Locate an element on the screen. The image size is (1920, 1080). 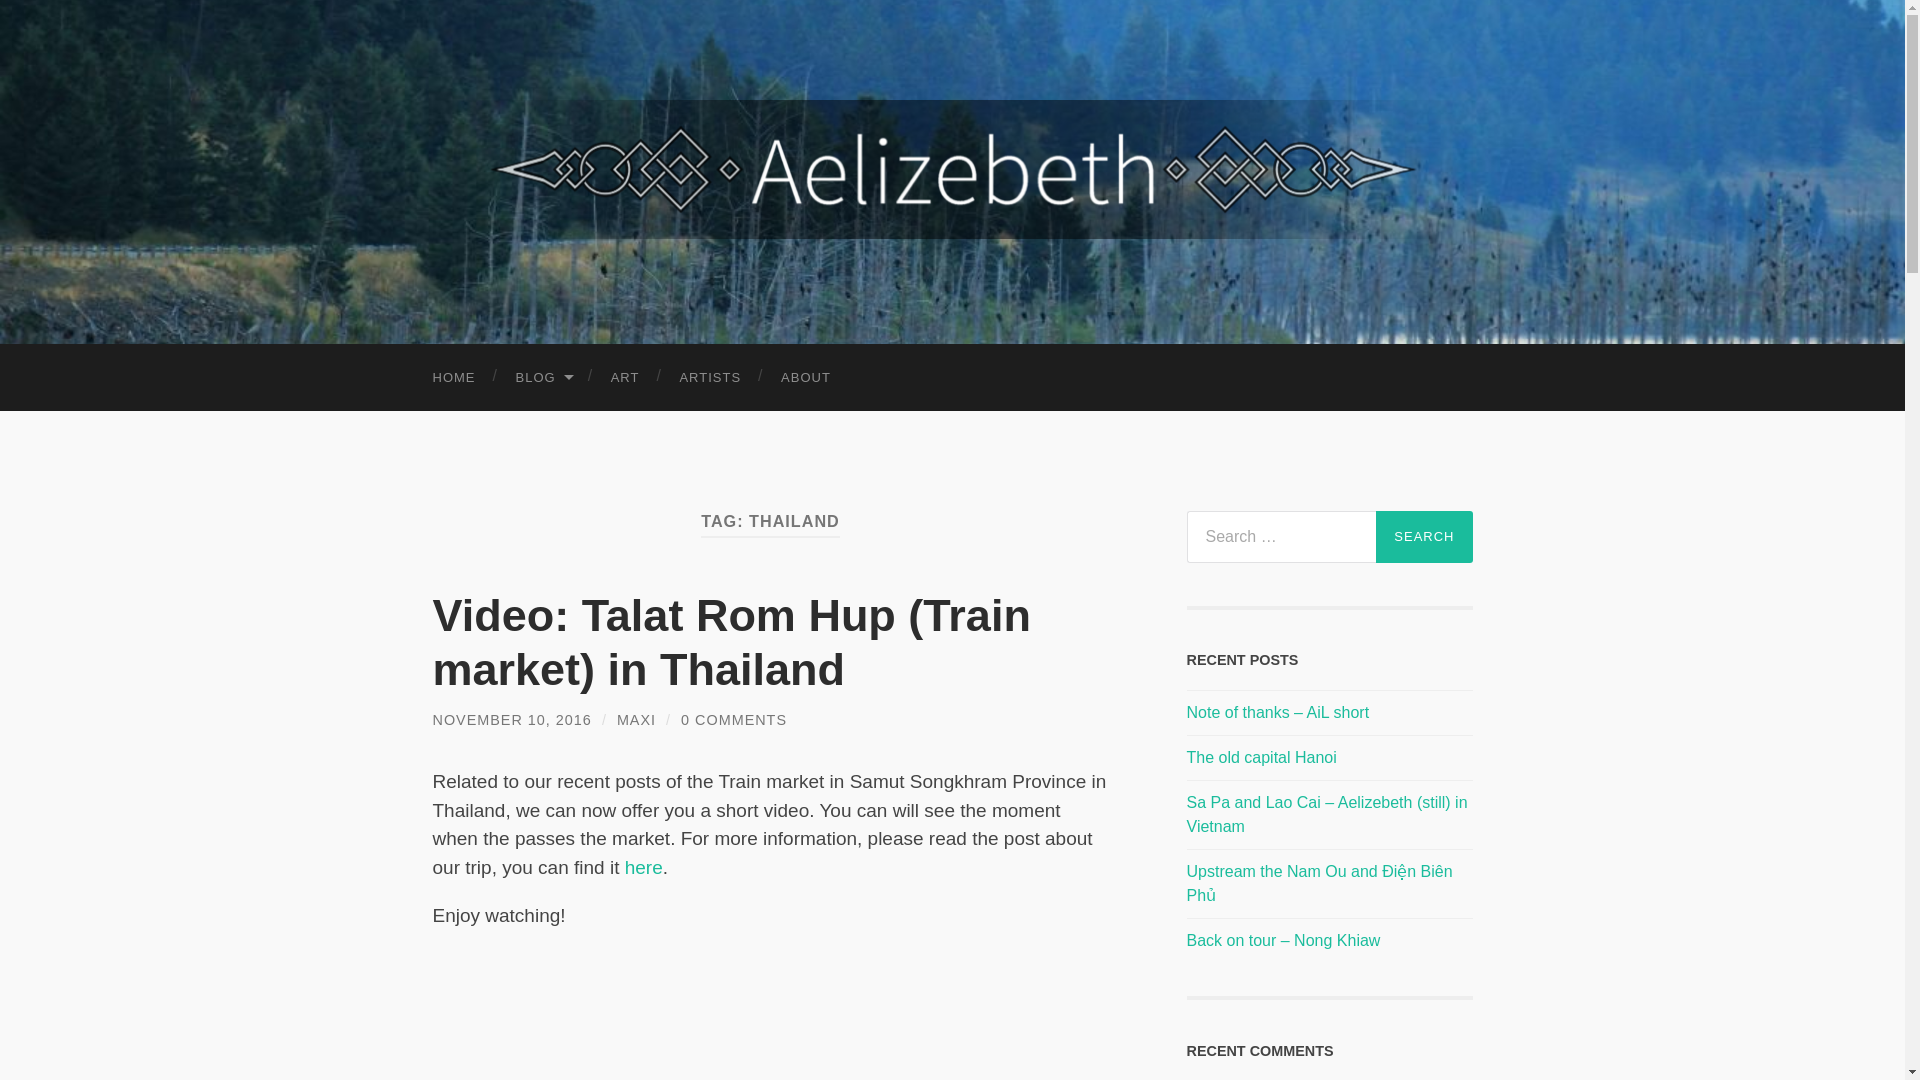
Posts by Maxi is located at coordinates (636, 719).